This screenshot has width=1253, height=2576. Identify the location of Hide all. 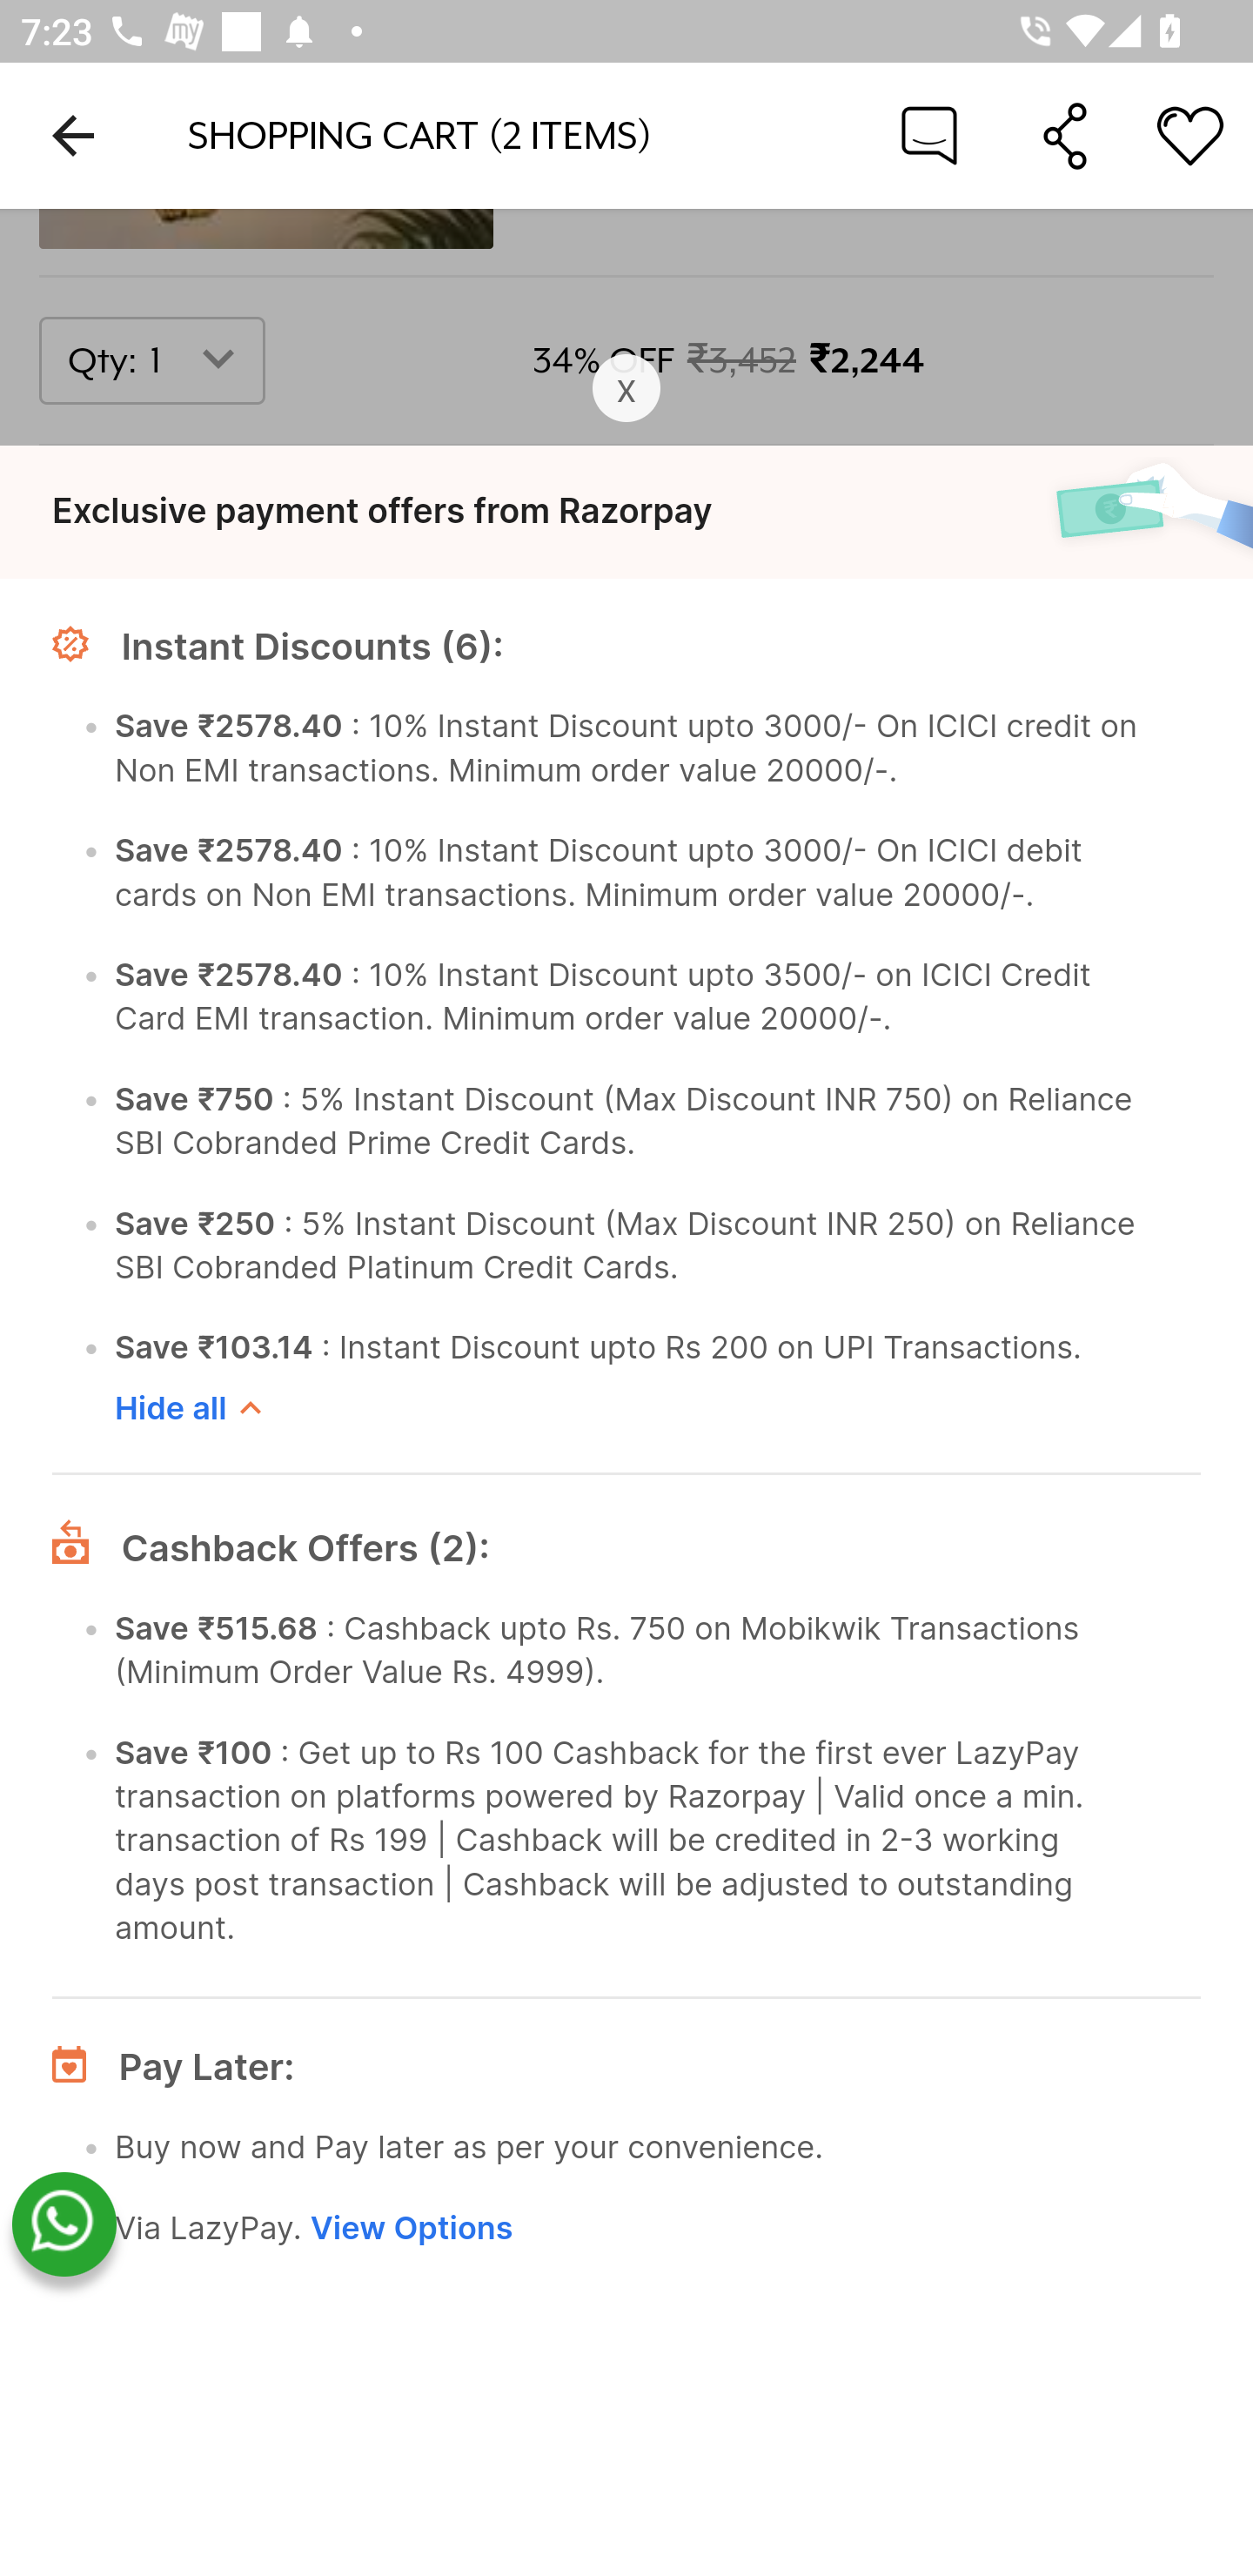
(626, 1412).